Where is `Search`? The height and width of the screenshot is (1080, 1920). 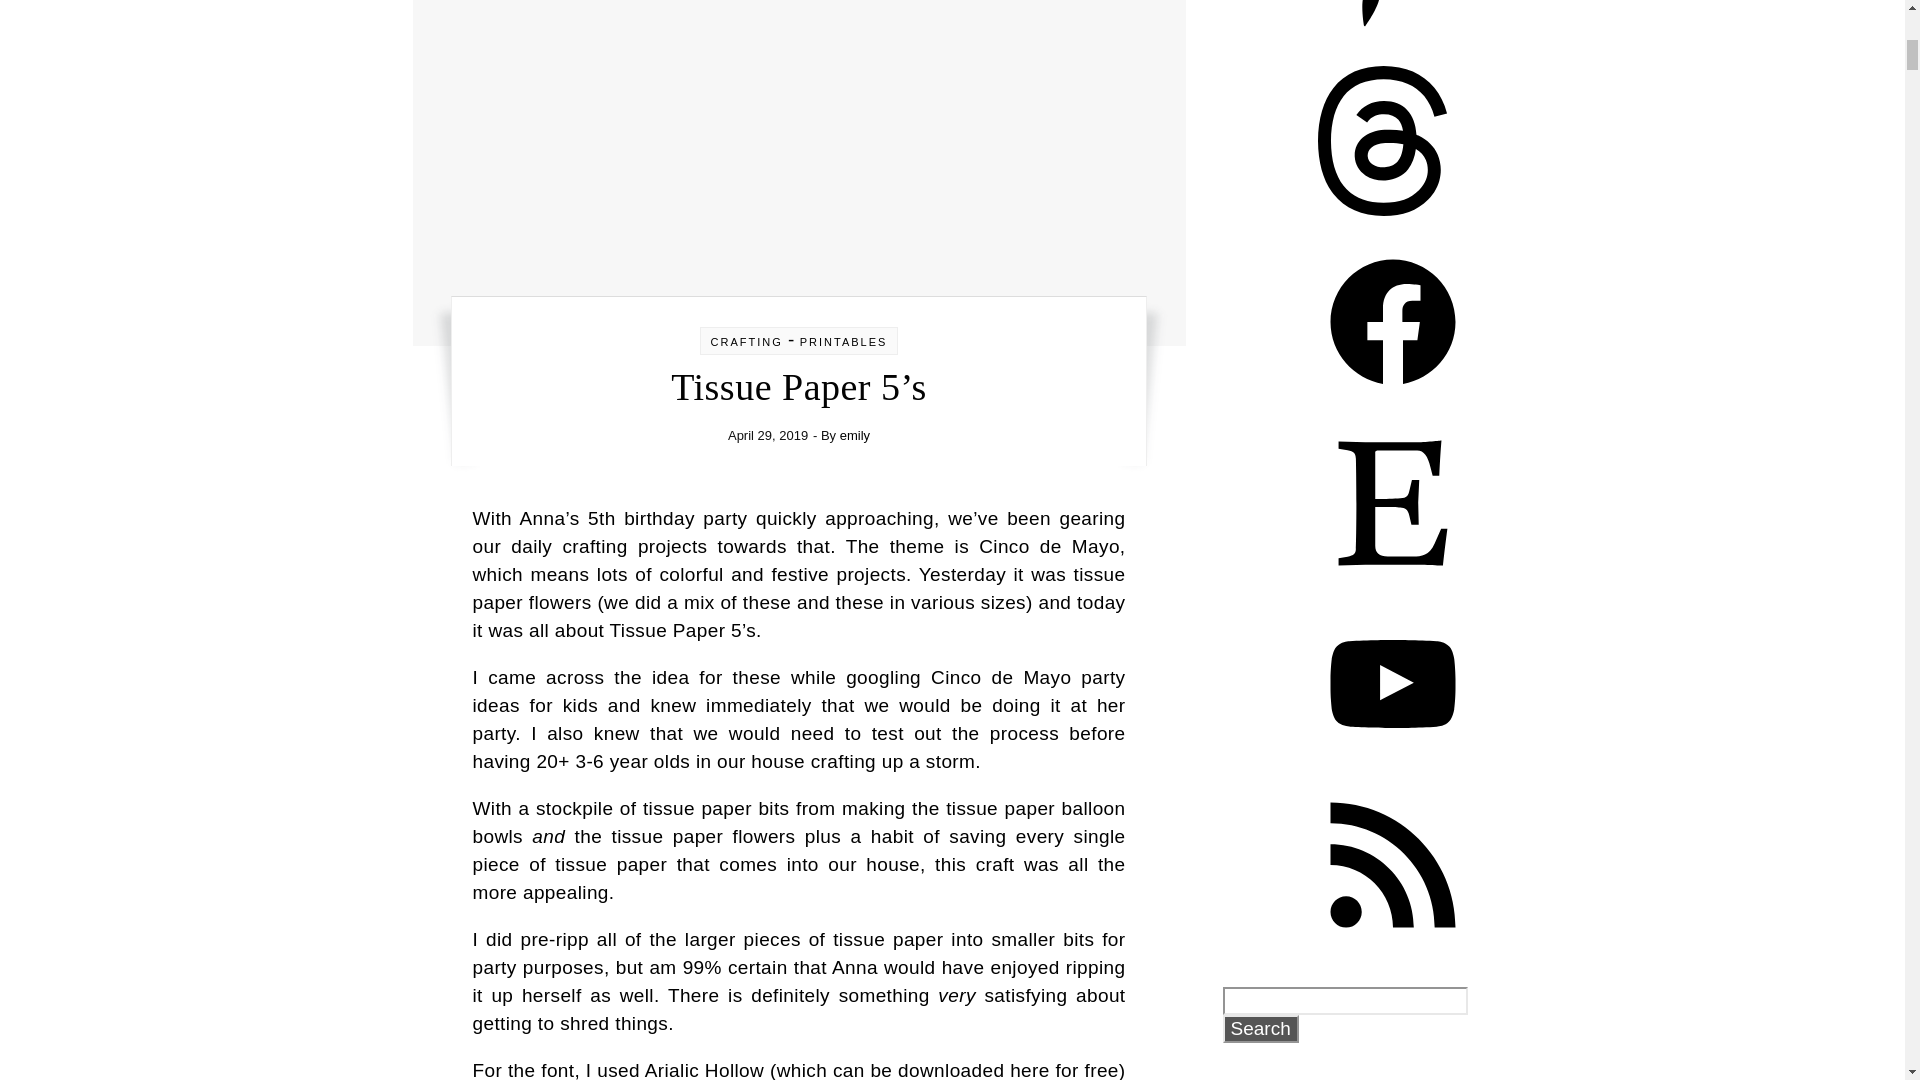 Search is located at coordinates (1259, 1029).